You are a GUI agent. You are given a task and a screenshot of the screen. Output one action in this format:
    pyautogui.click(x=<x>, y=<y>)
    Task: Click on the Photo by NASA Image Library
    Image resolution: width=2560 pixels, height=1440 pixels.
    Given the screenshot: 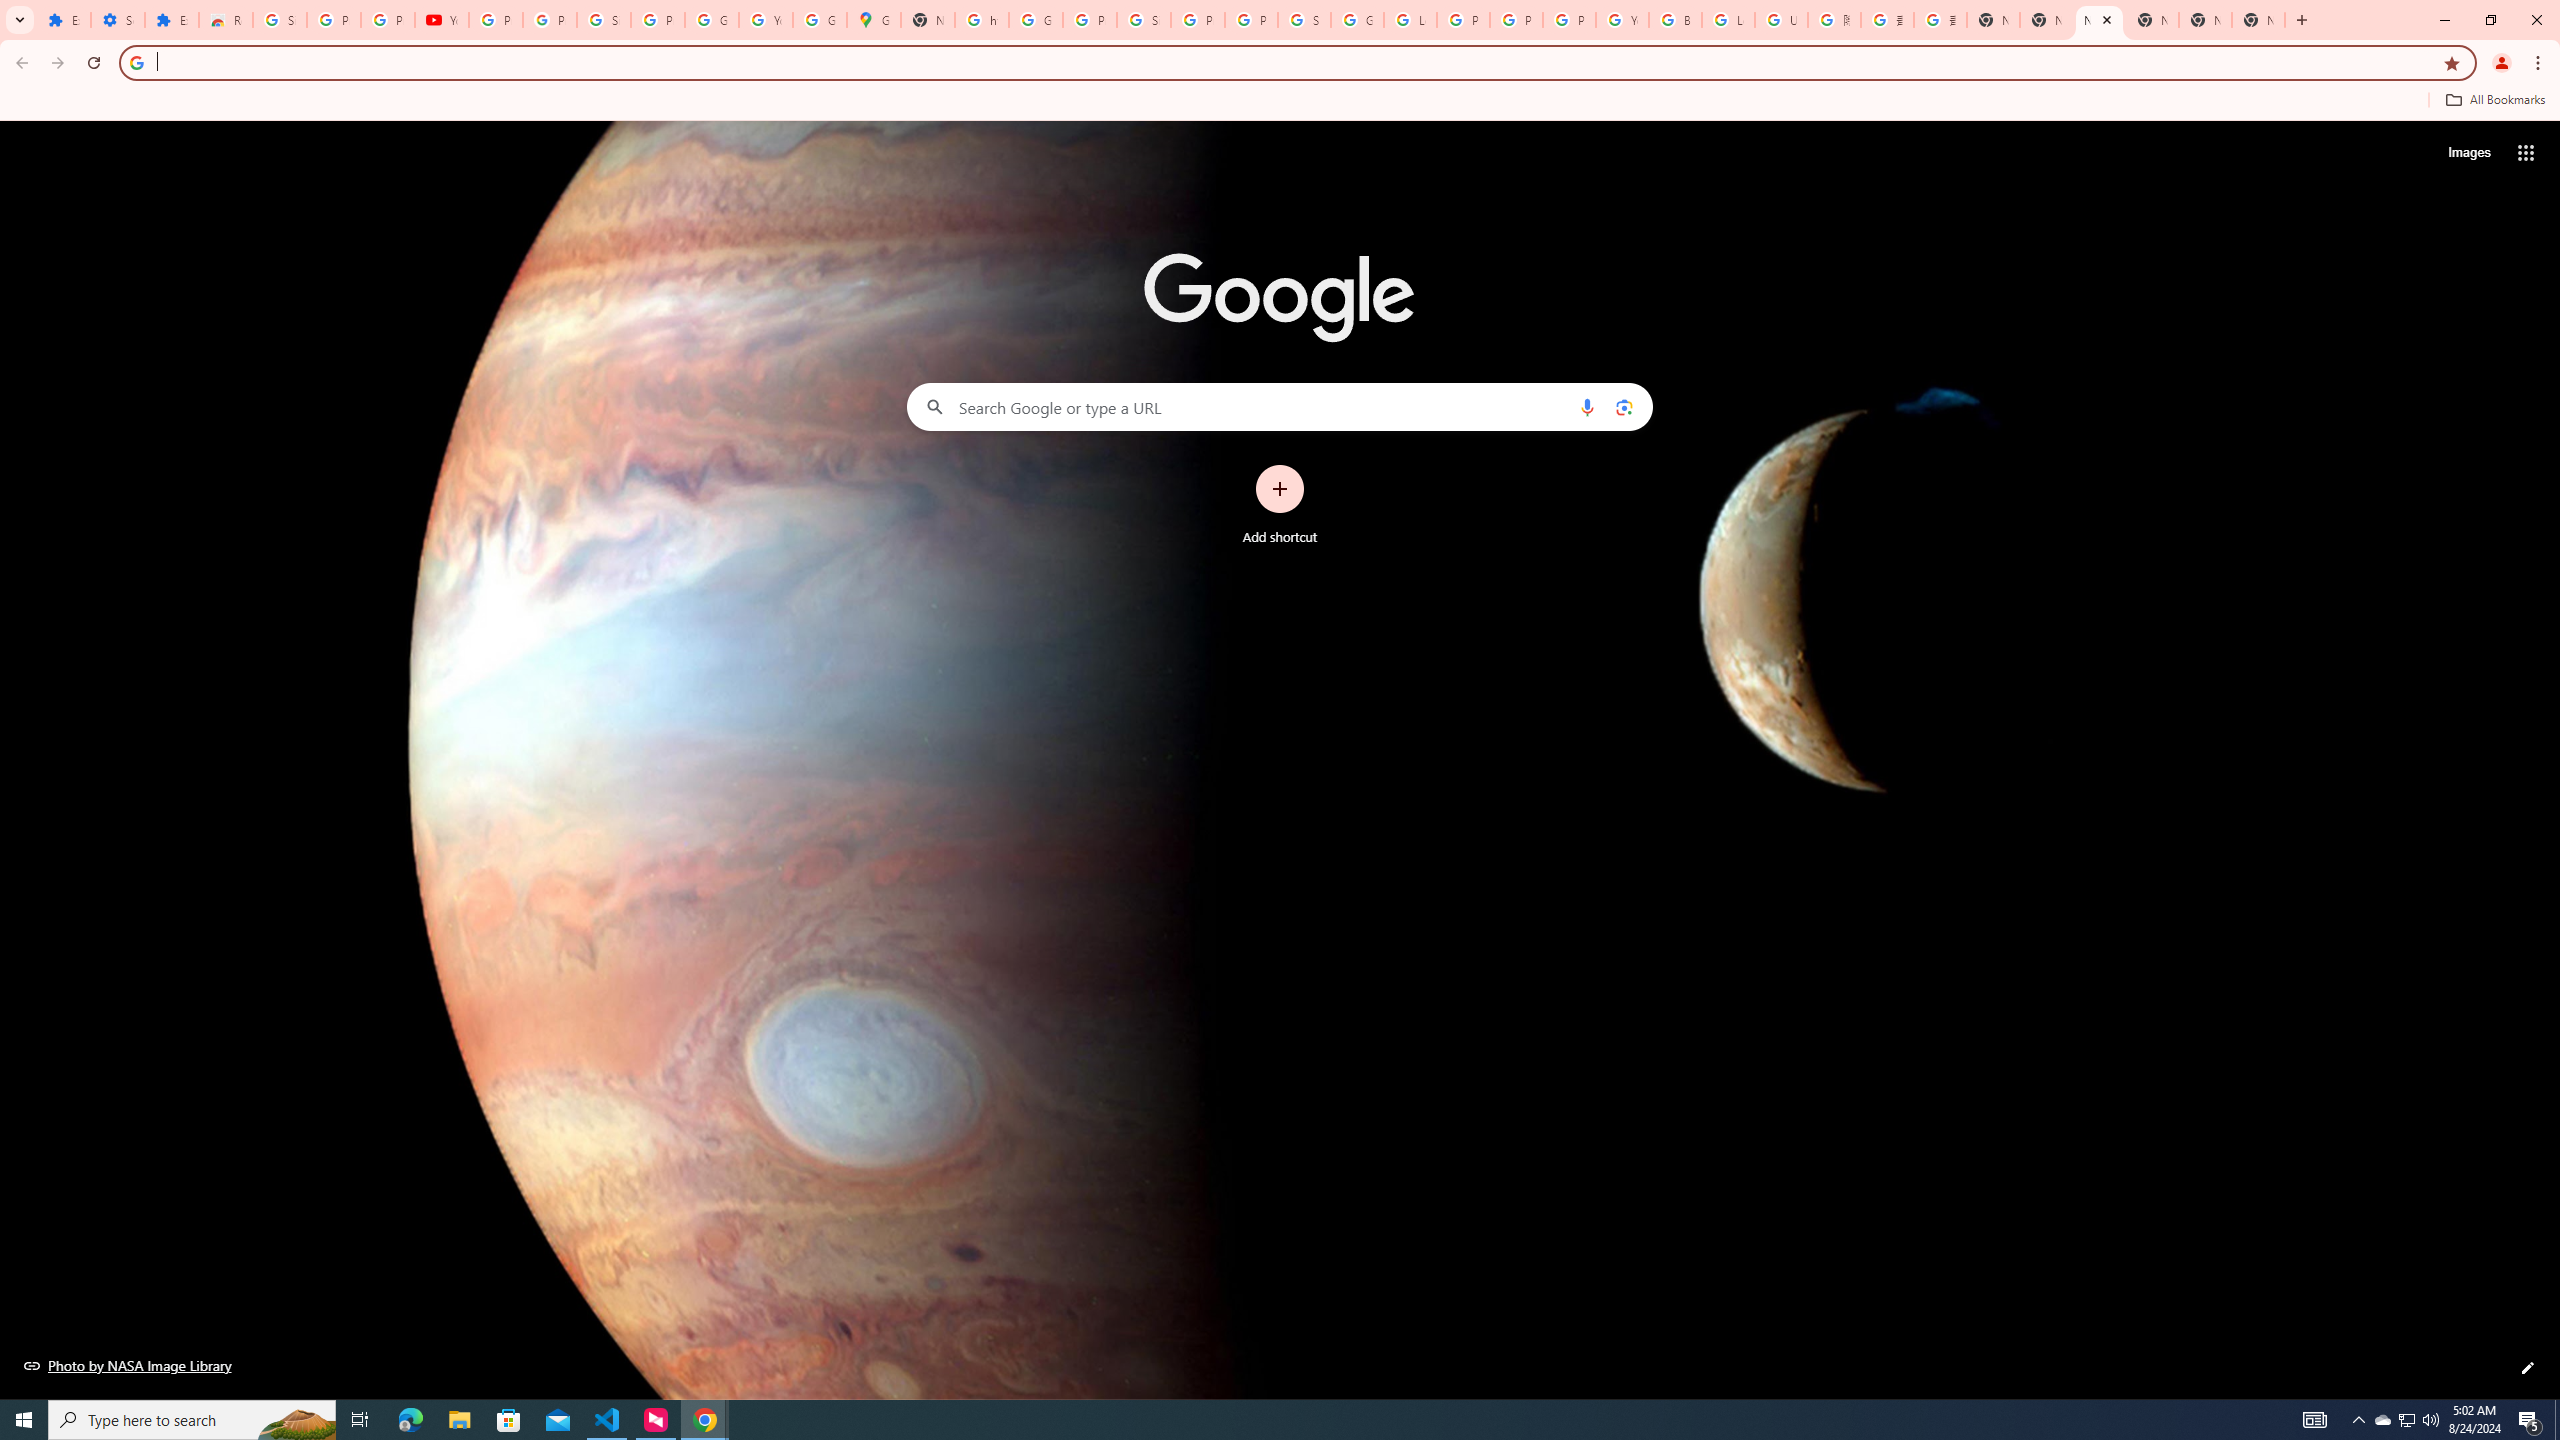 What is the action you would take?
    pyautogui.click(x=128, y=1365)
    